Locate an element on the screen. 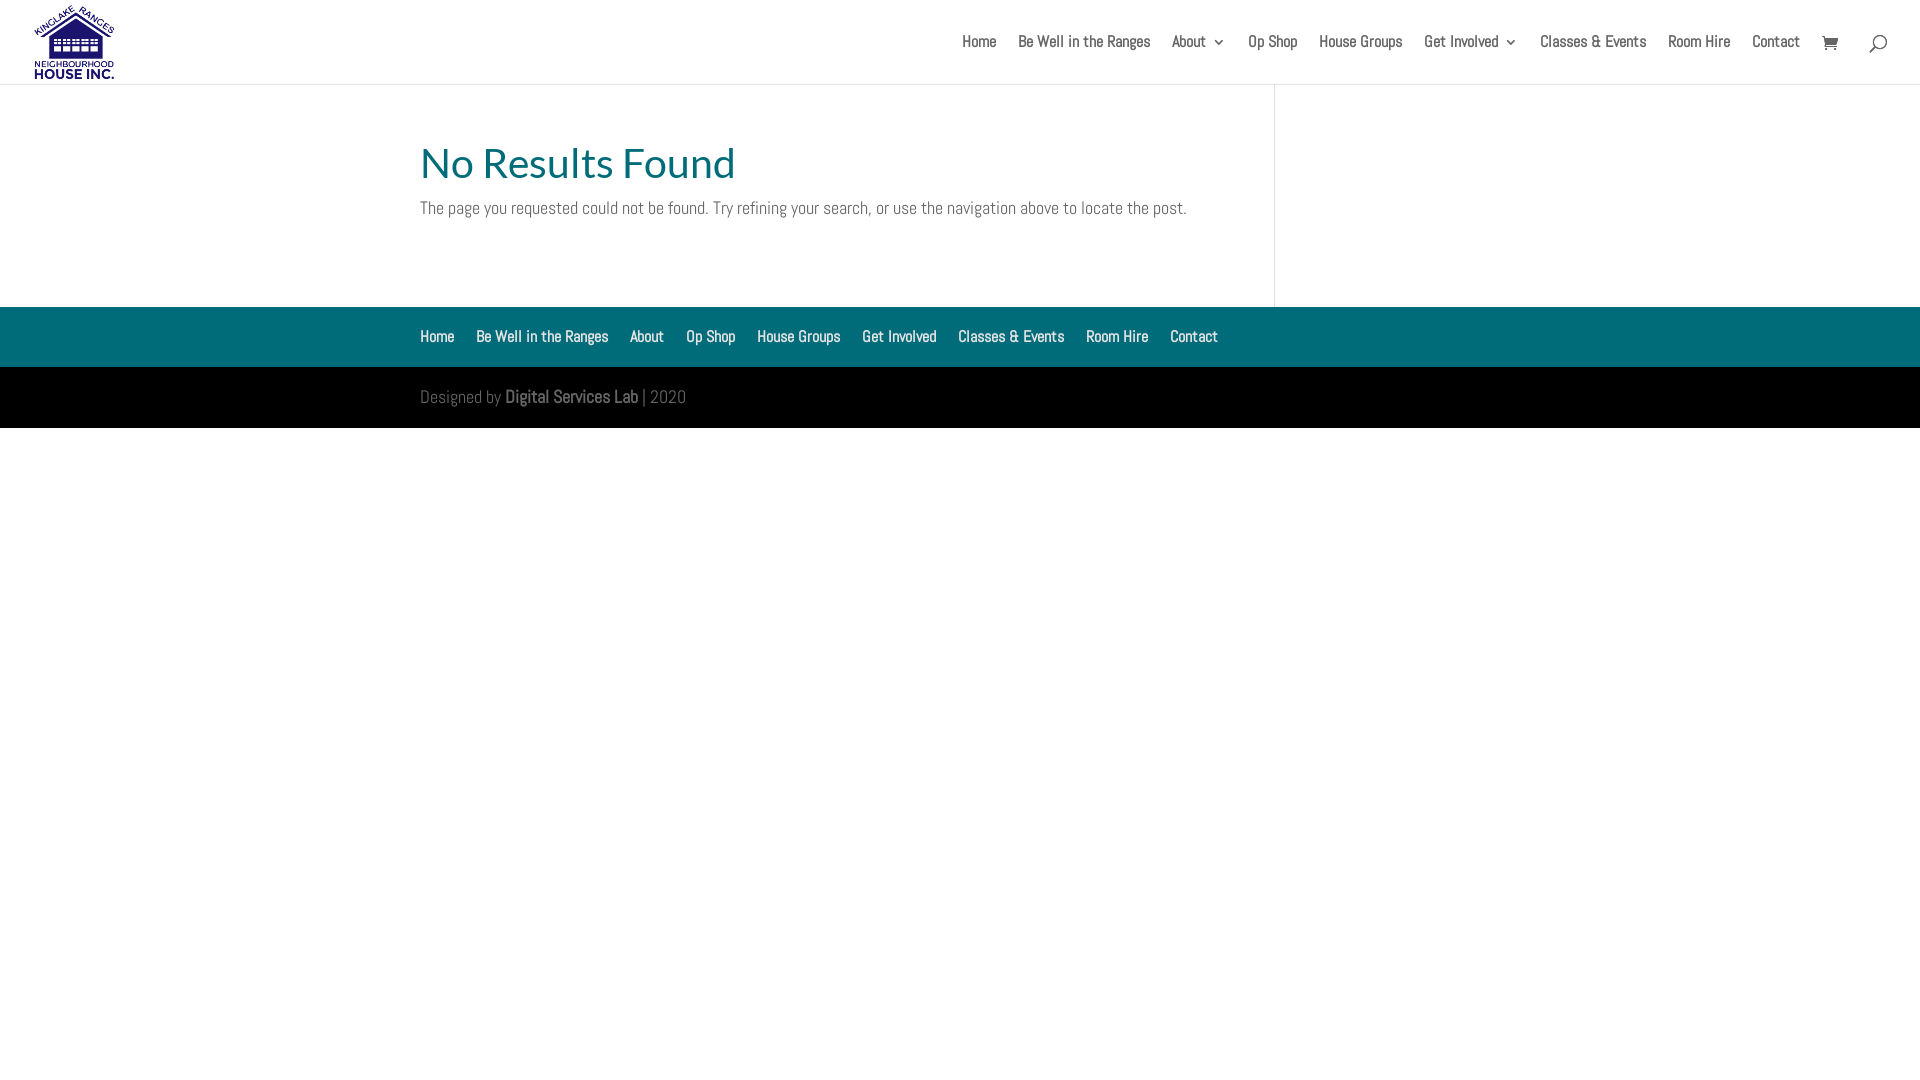 Image resolution: width=1920 pixels, height=1080 pixels. Classes & Events is located at coordinates (1011, 336).